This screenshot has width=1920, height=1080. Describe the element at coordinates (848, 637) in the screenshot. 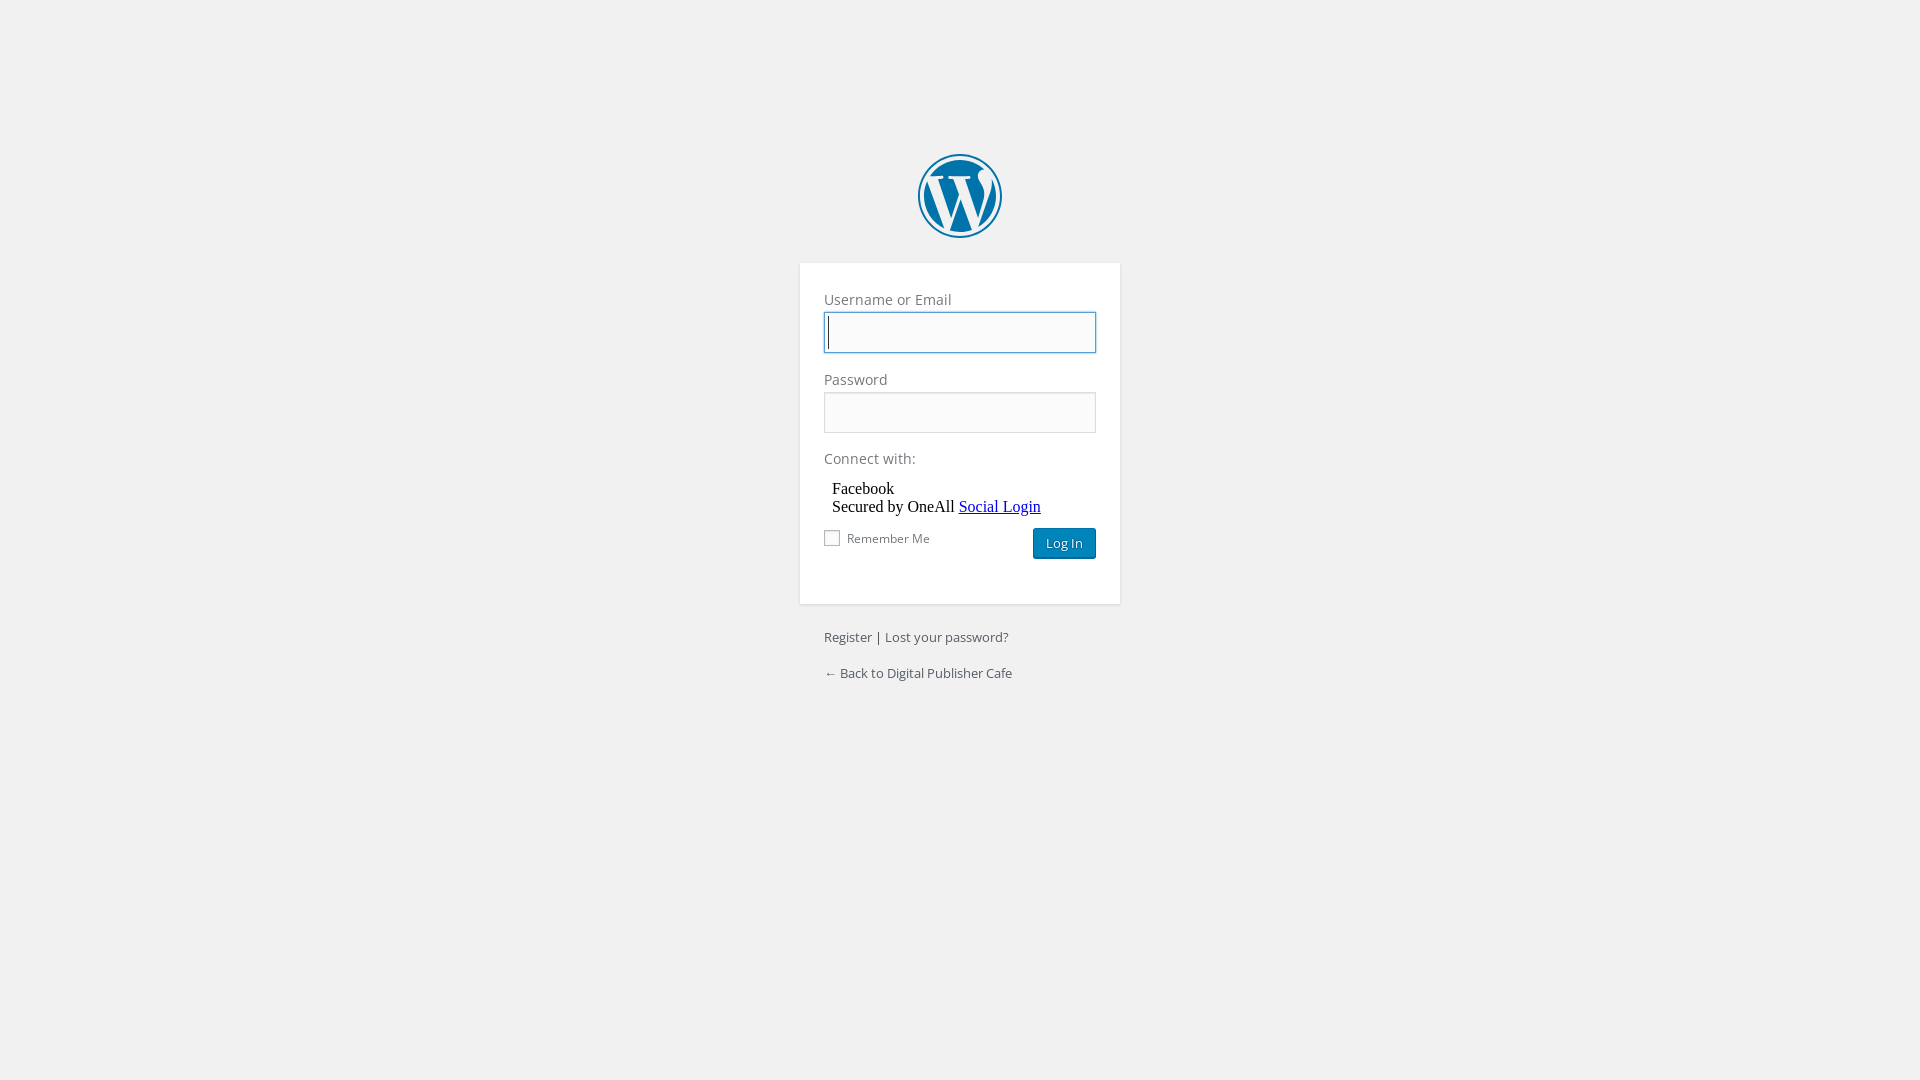

I see `Register` at that location.